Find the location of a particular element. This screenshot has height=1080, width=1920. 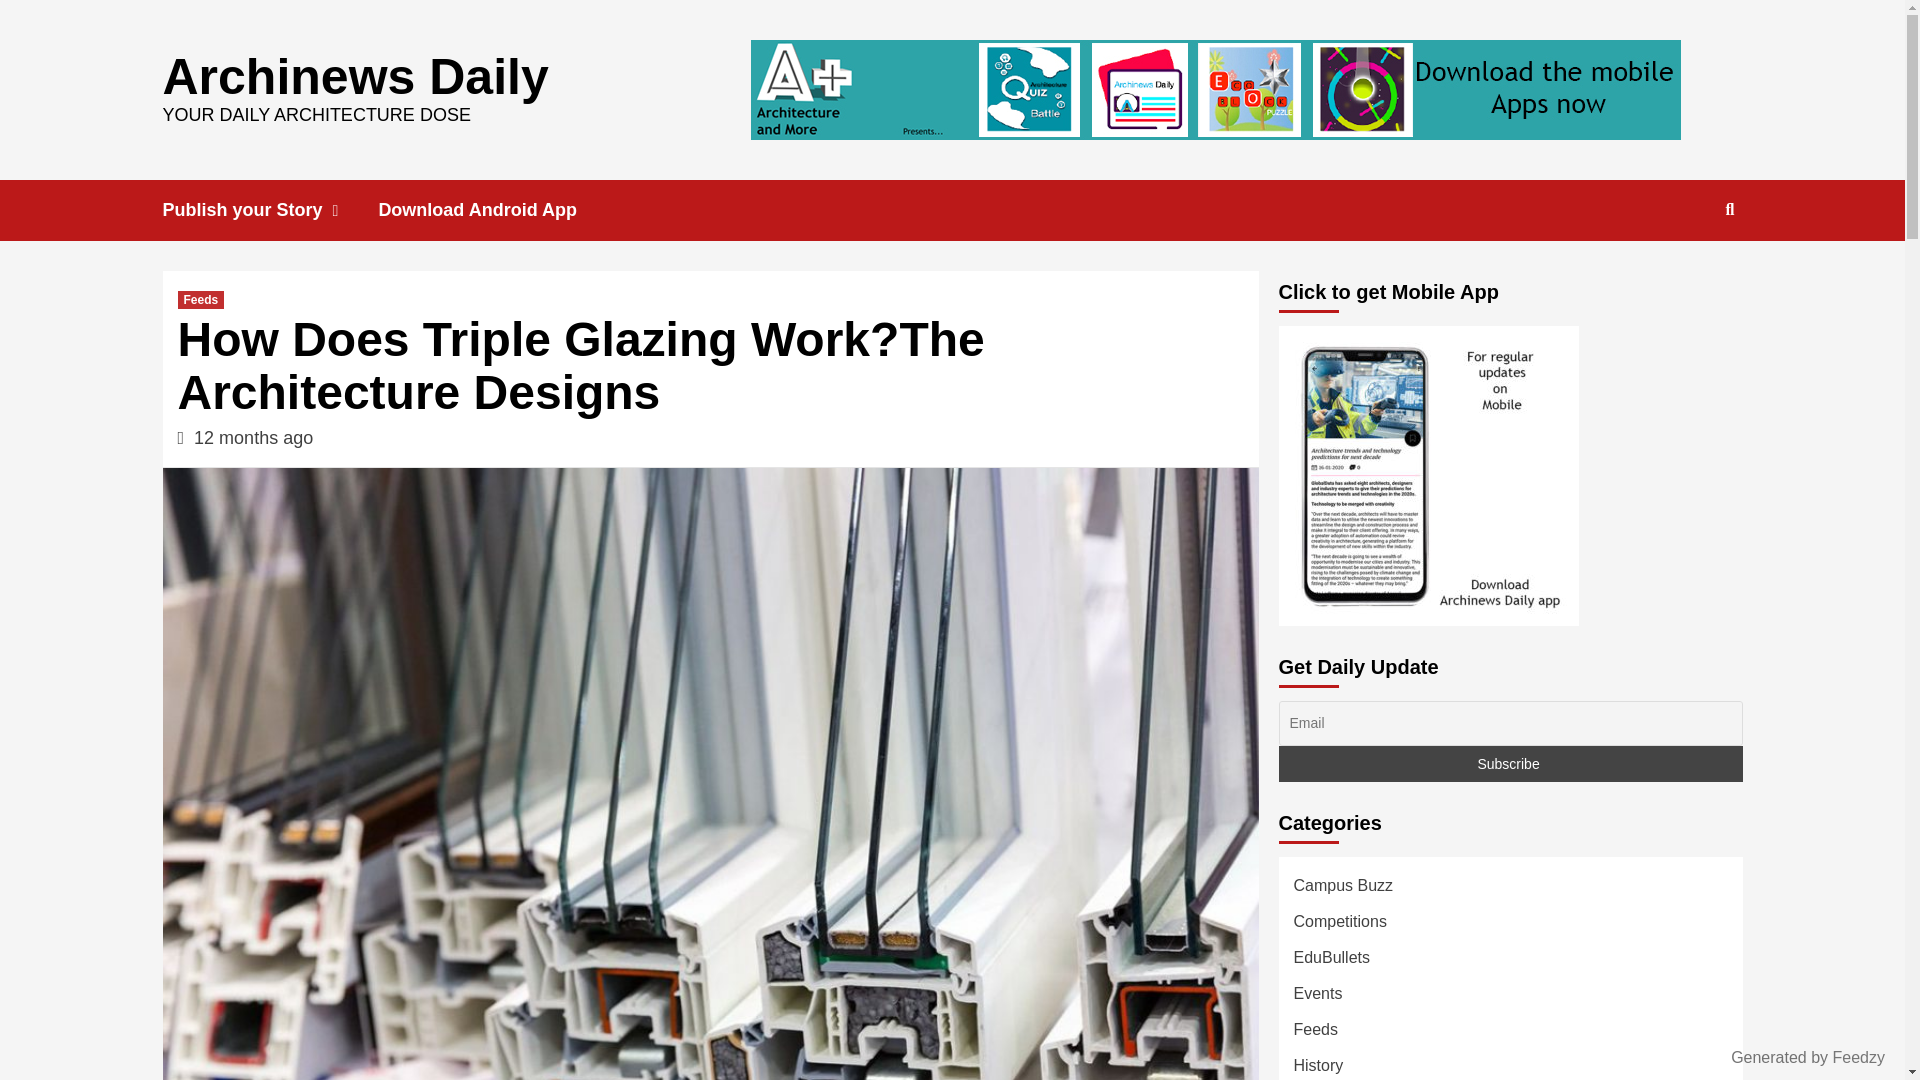

Archinews Daily is located at coordinates (354, 75).